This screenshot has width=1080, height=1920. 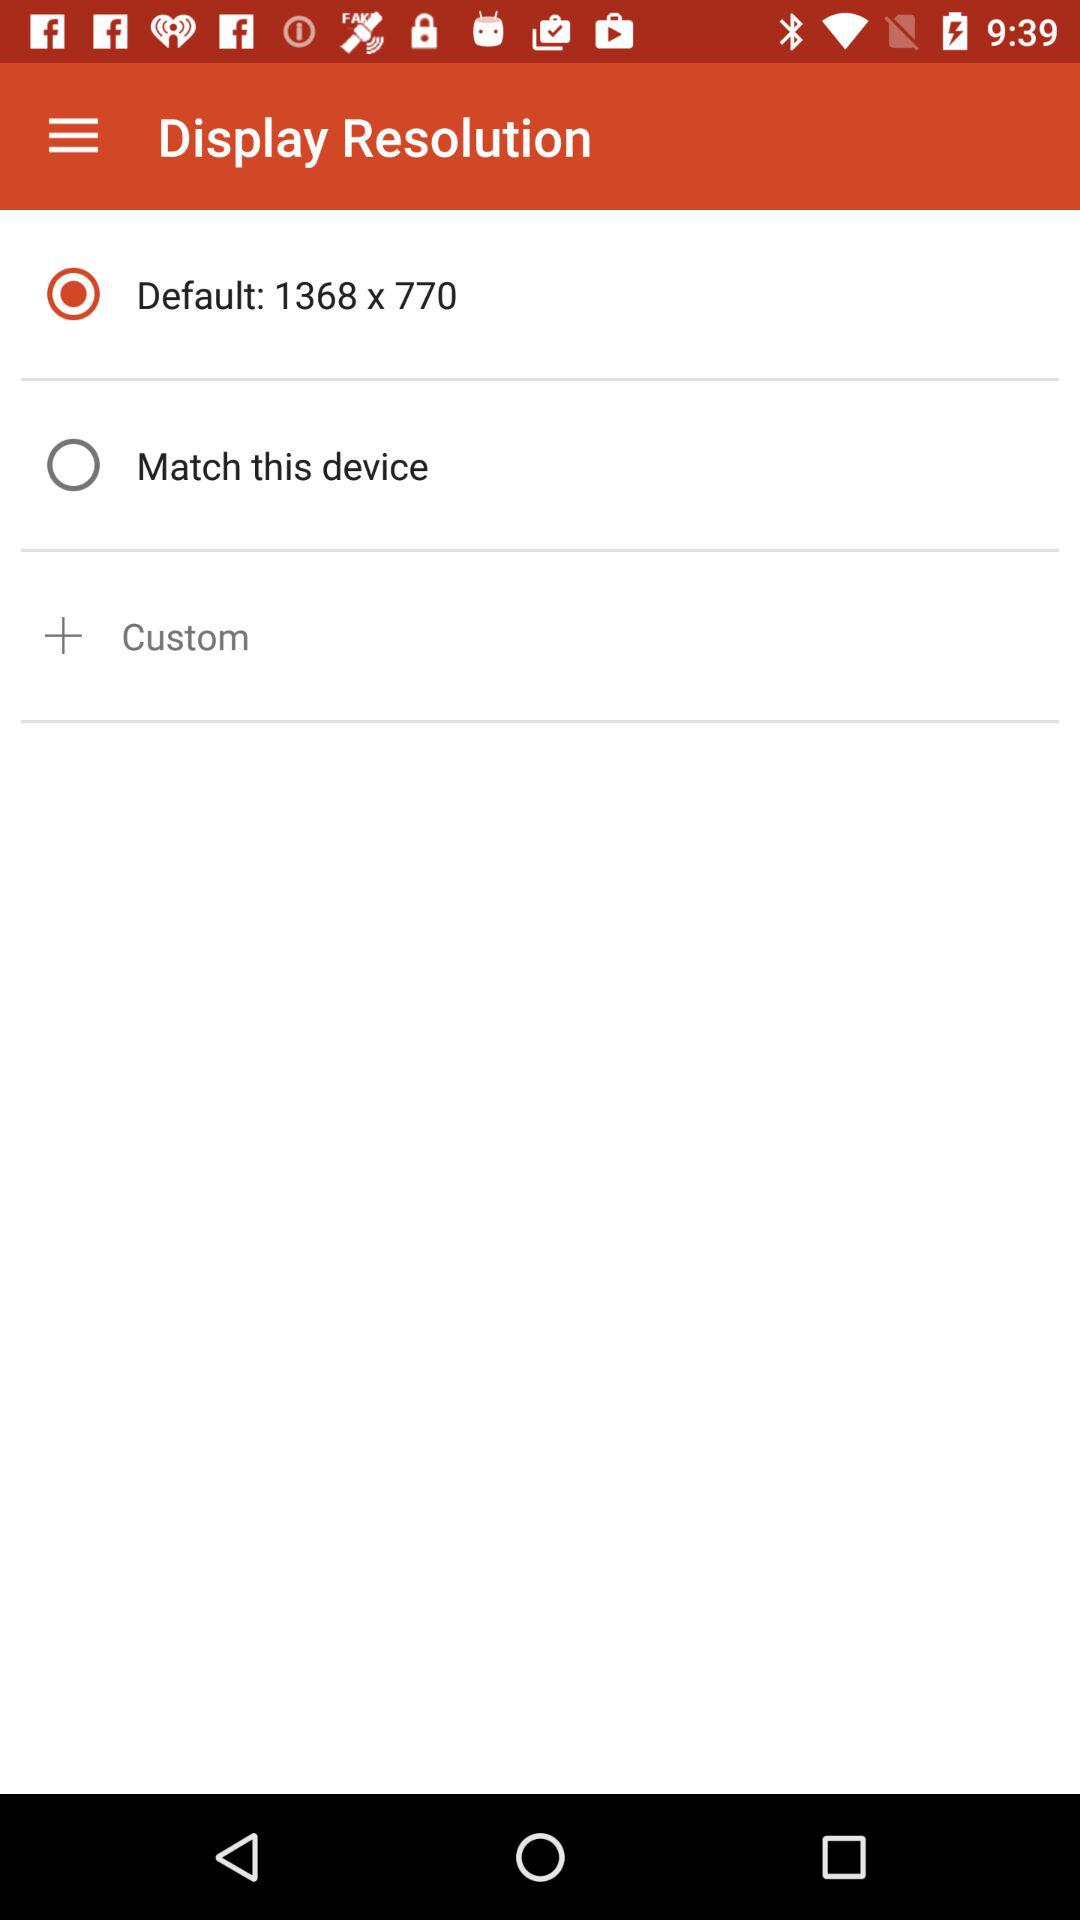 What do you see at coordinates (592, 464) in the screenshot?
I see `choose match this device item` at bounding box center [592, 464].